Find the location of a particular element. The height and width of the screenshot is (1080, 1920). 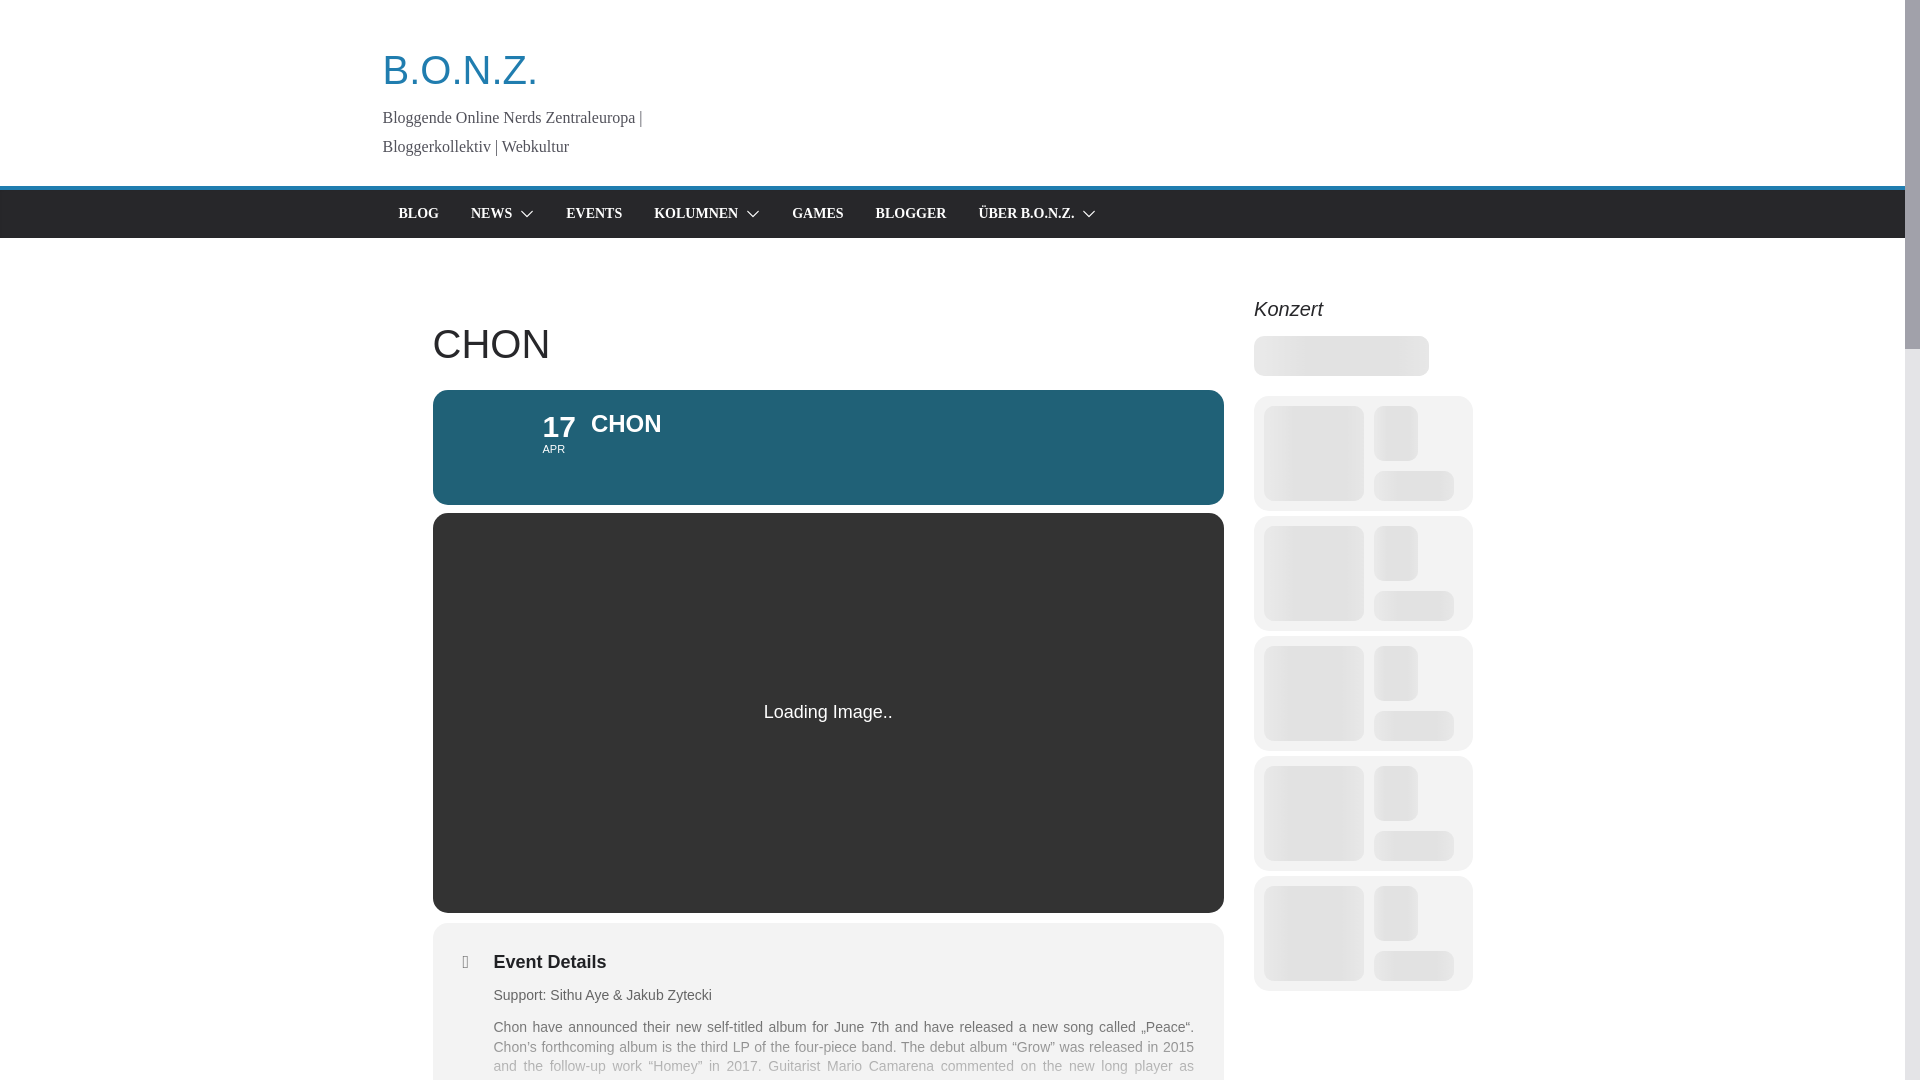

GAMES is located at coordinates (816, 213).